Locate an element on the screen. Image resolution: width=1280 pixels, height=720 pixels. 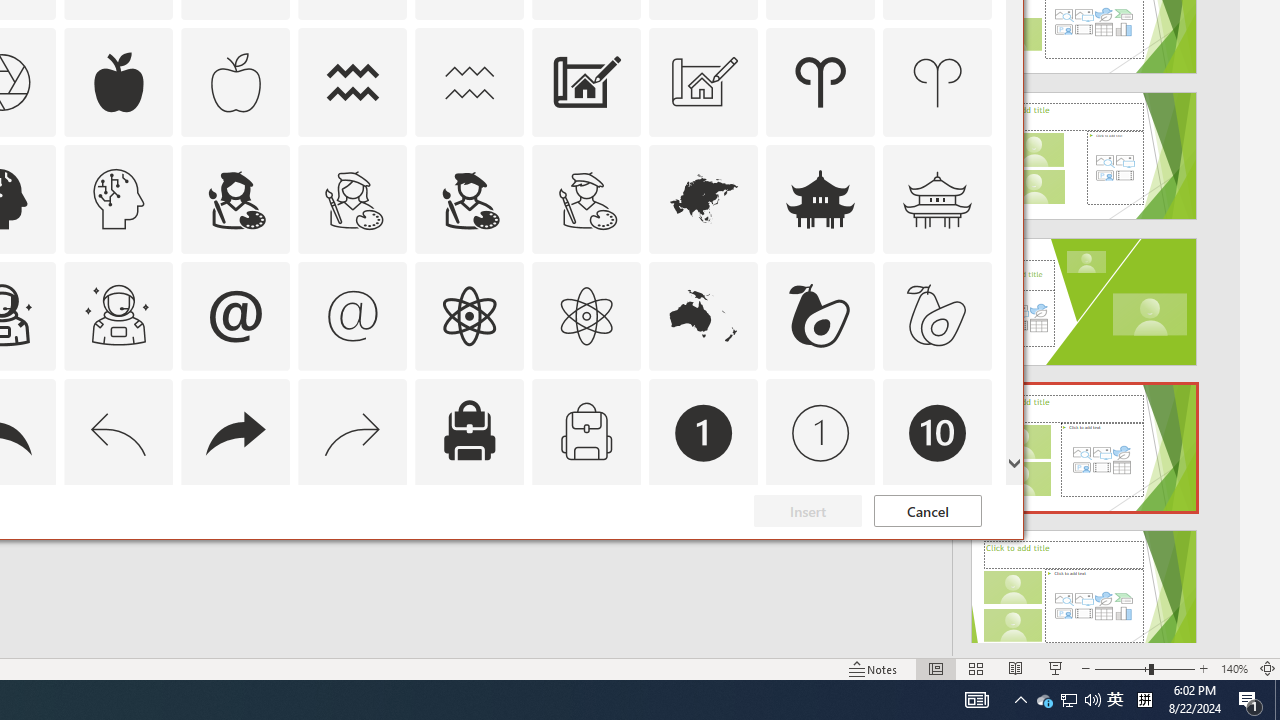
AutomationID: Icons_Badge6 is located at coordinates (118, 550).